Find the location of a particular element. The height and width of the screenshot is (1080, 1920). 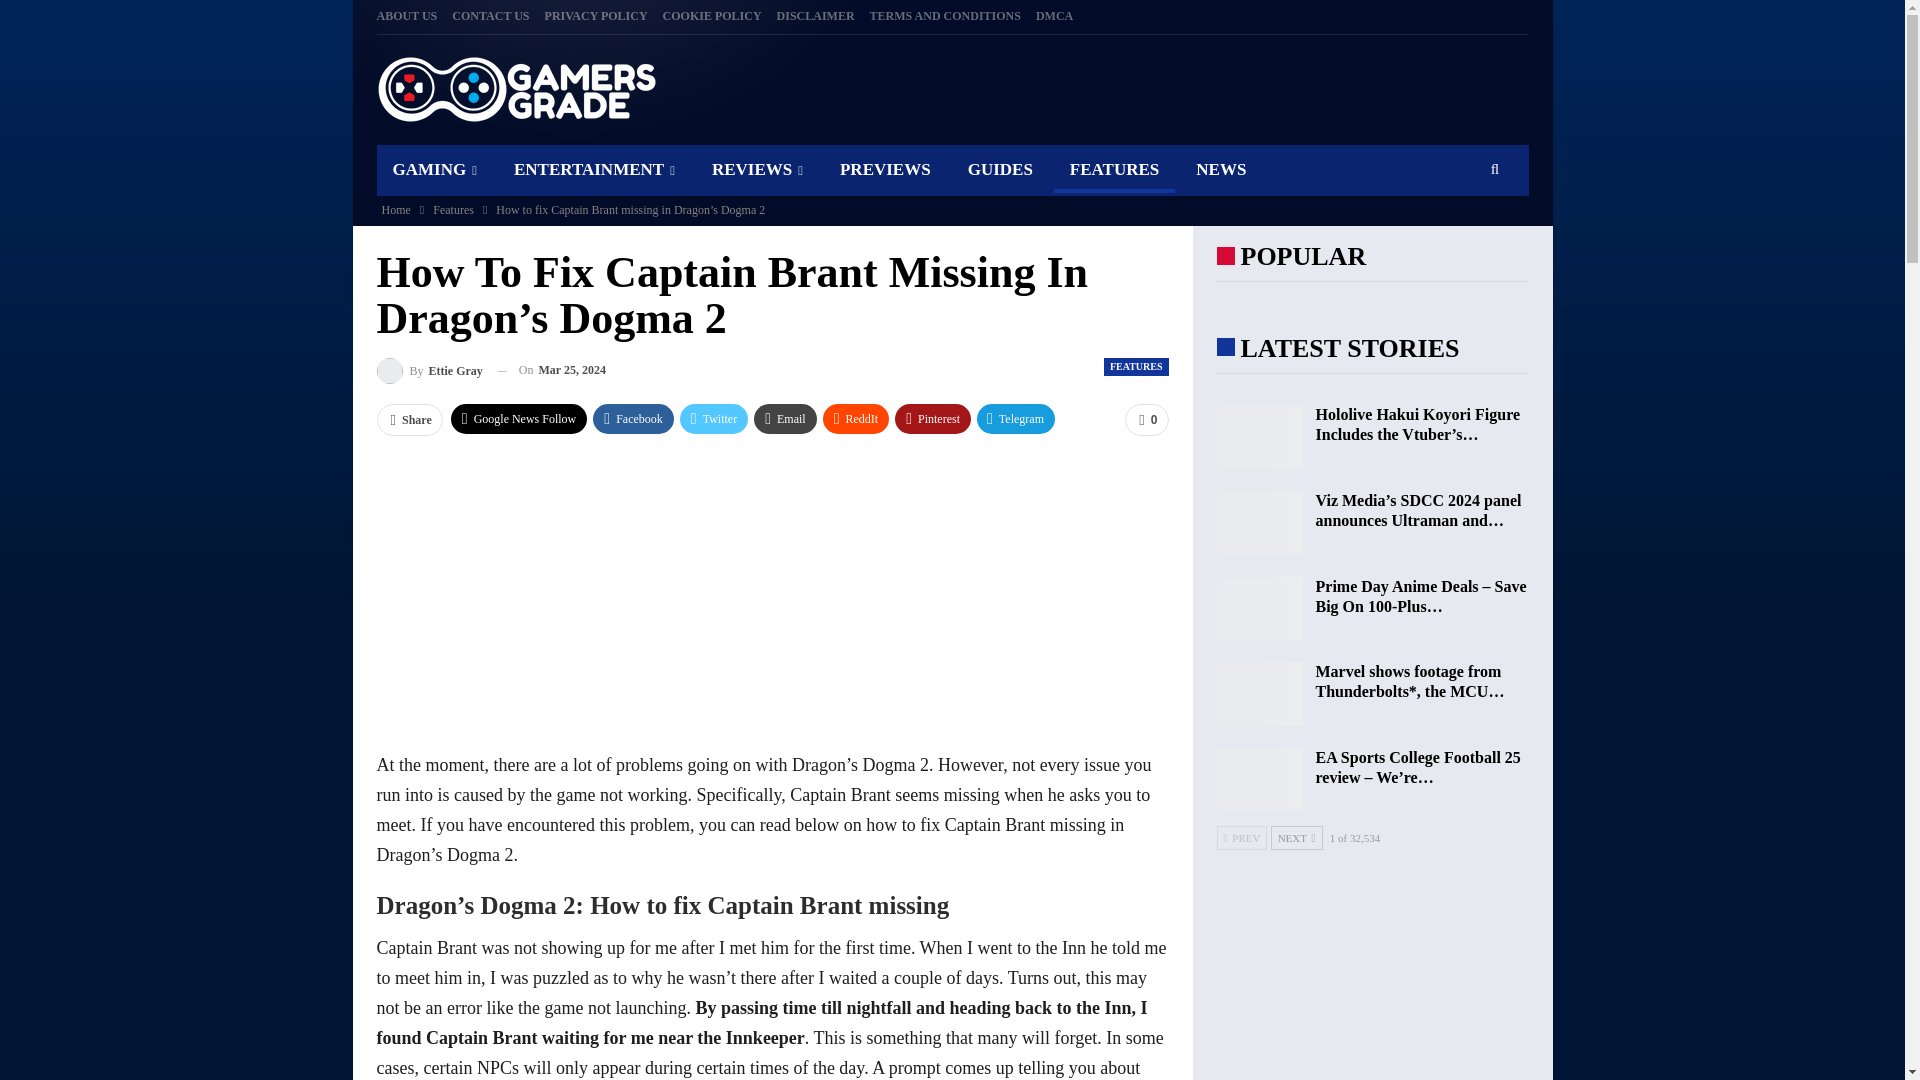

Google News Follow is located at coordinates (519, 418).